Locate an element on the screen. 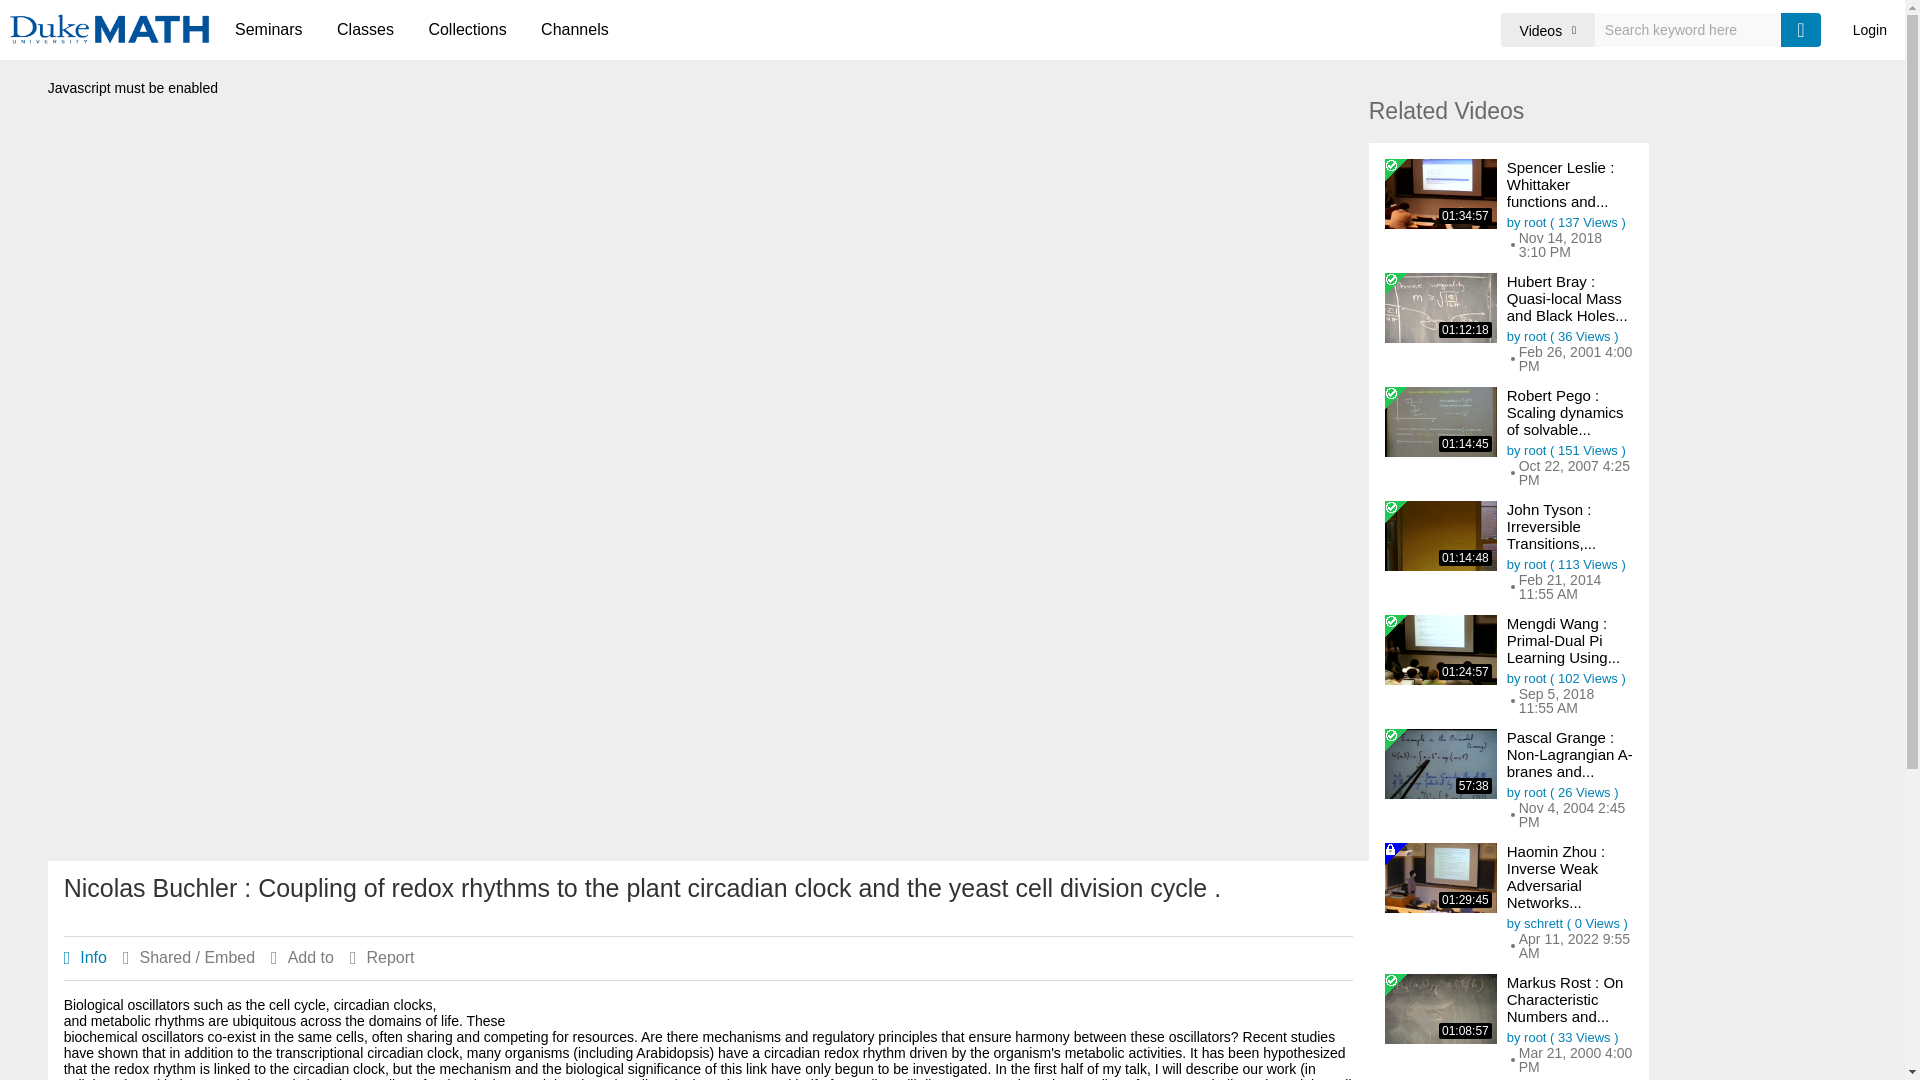 The image size is (1920, 1080). Hubert Bray : Quasi-local Mass and Black Holes... is located at coordinates (1568, 298).